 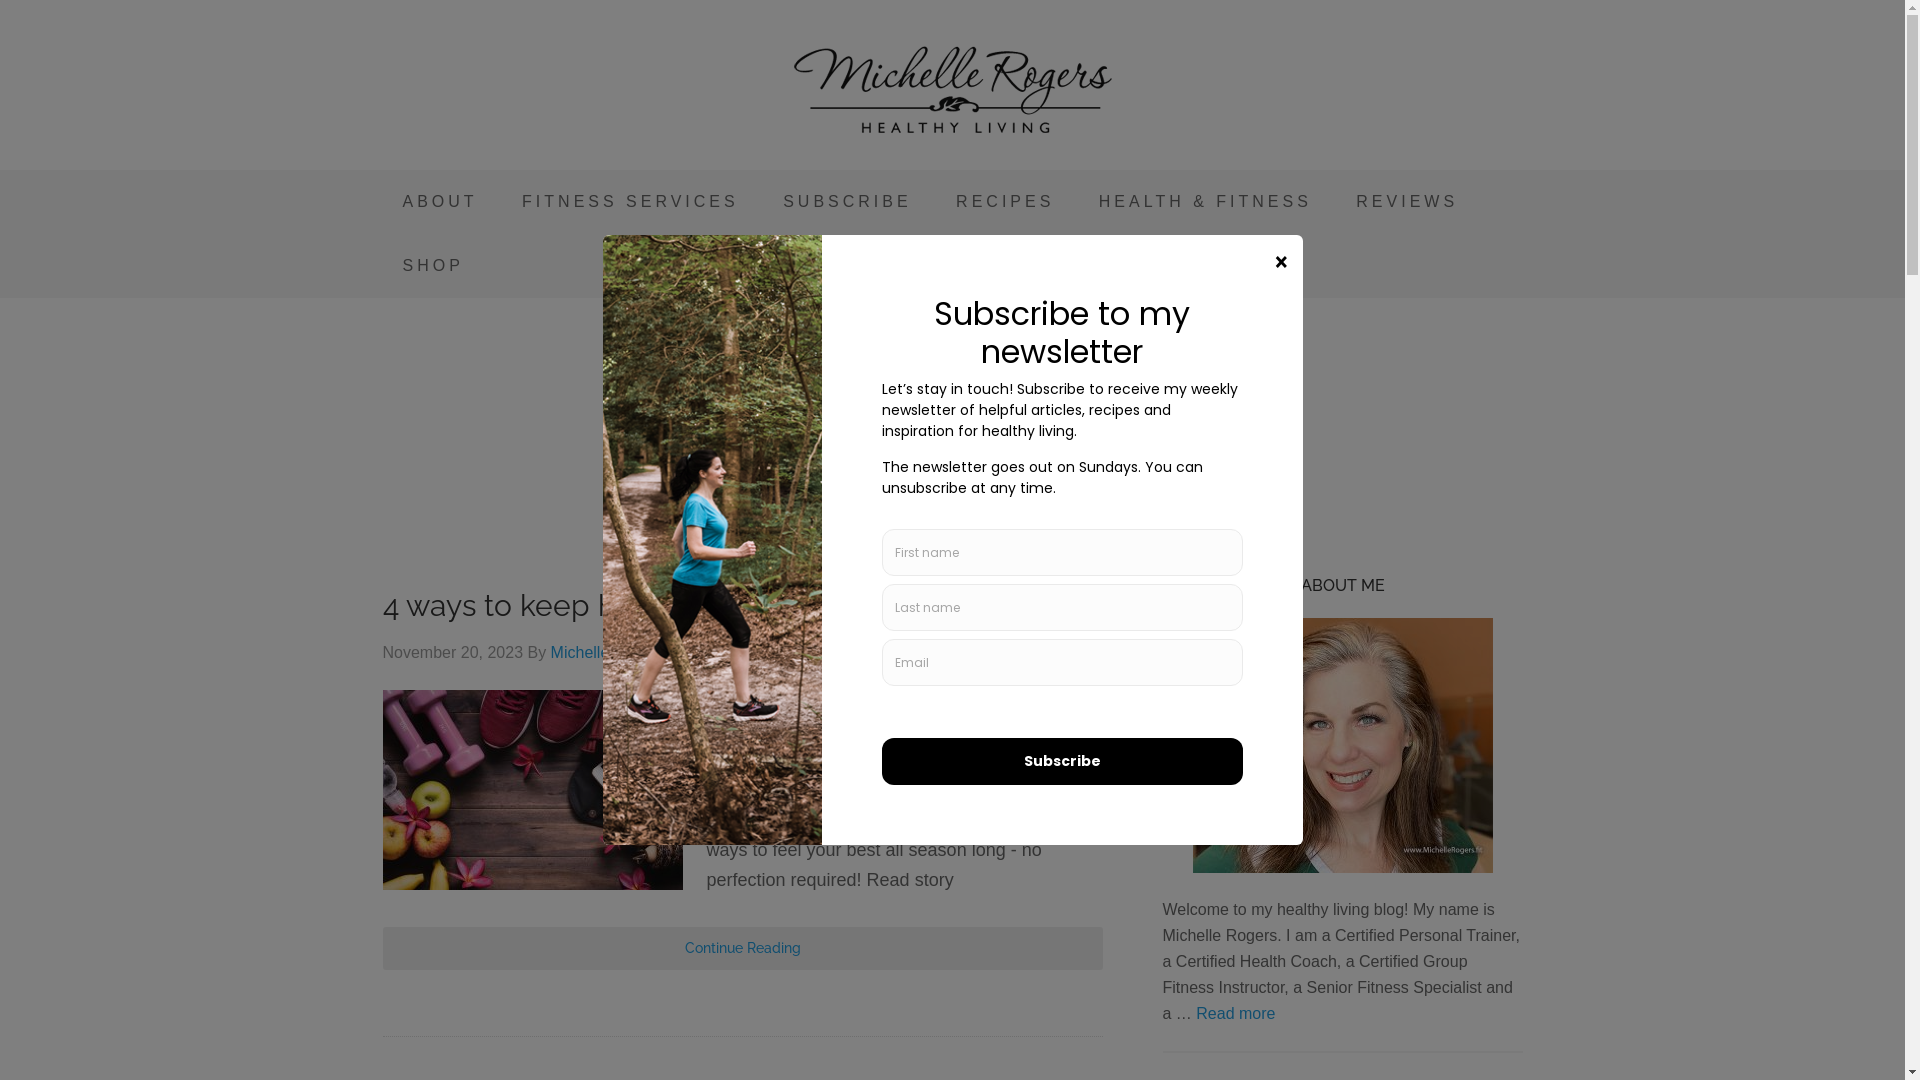 What do you see at coordinates (847, 202) in the screenshot?
I see `SUBSCRIBE` at bounding box center [847, 202].